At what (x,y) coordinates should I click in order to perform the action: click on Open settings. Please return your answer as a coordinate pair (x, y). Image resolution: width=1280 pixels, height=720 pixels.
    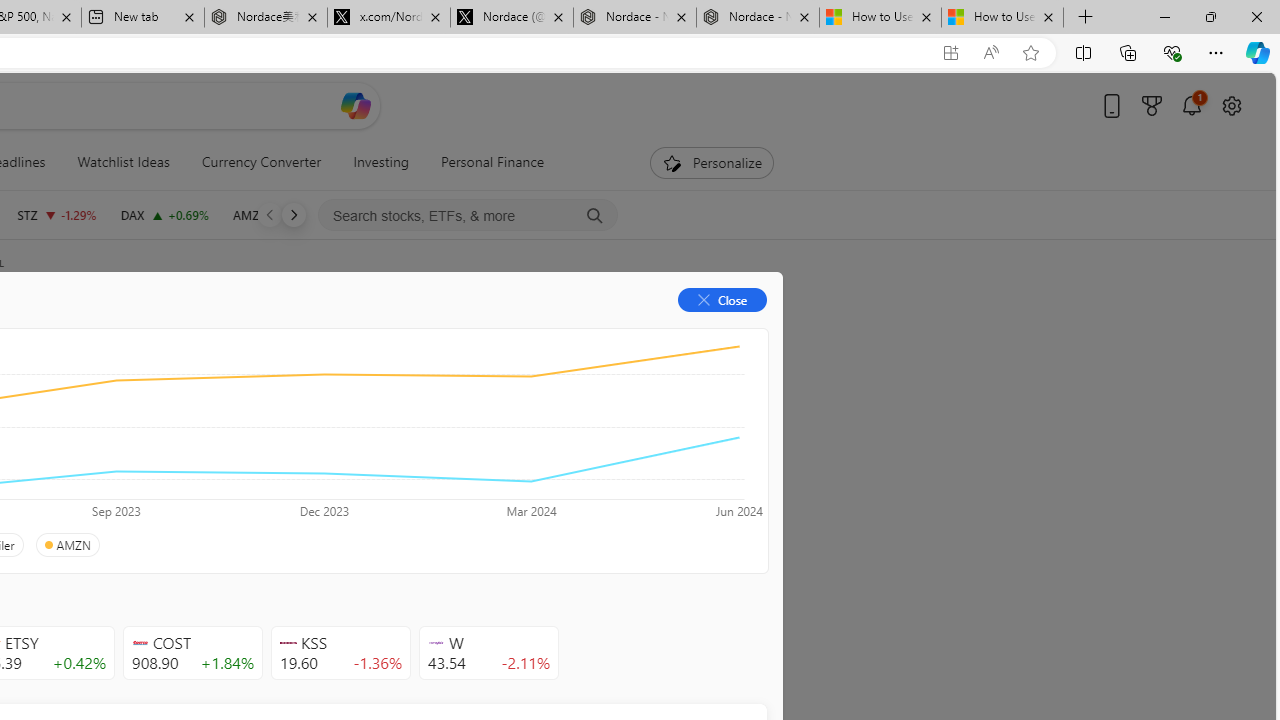
    Looking at the image, I should click on (1232, 105).